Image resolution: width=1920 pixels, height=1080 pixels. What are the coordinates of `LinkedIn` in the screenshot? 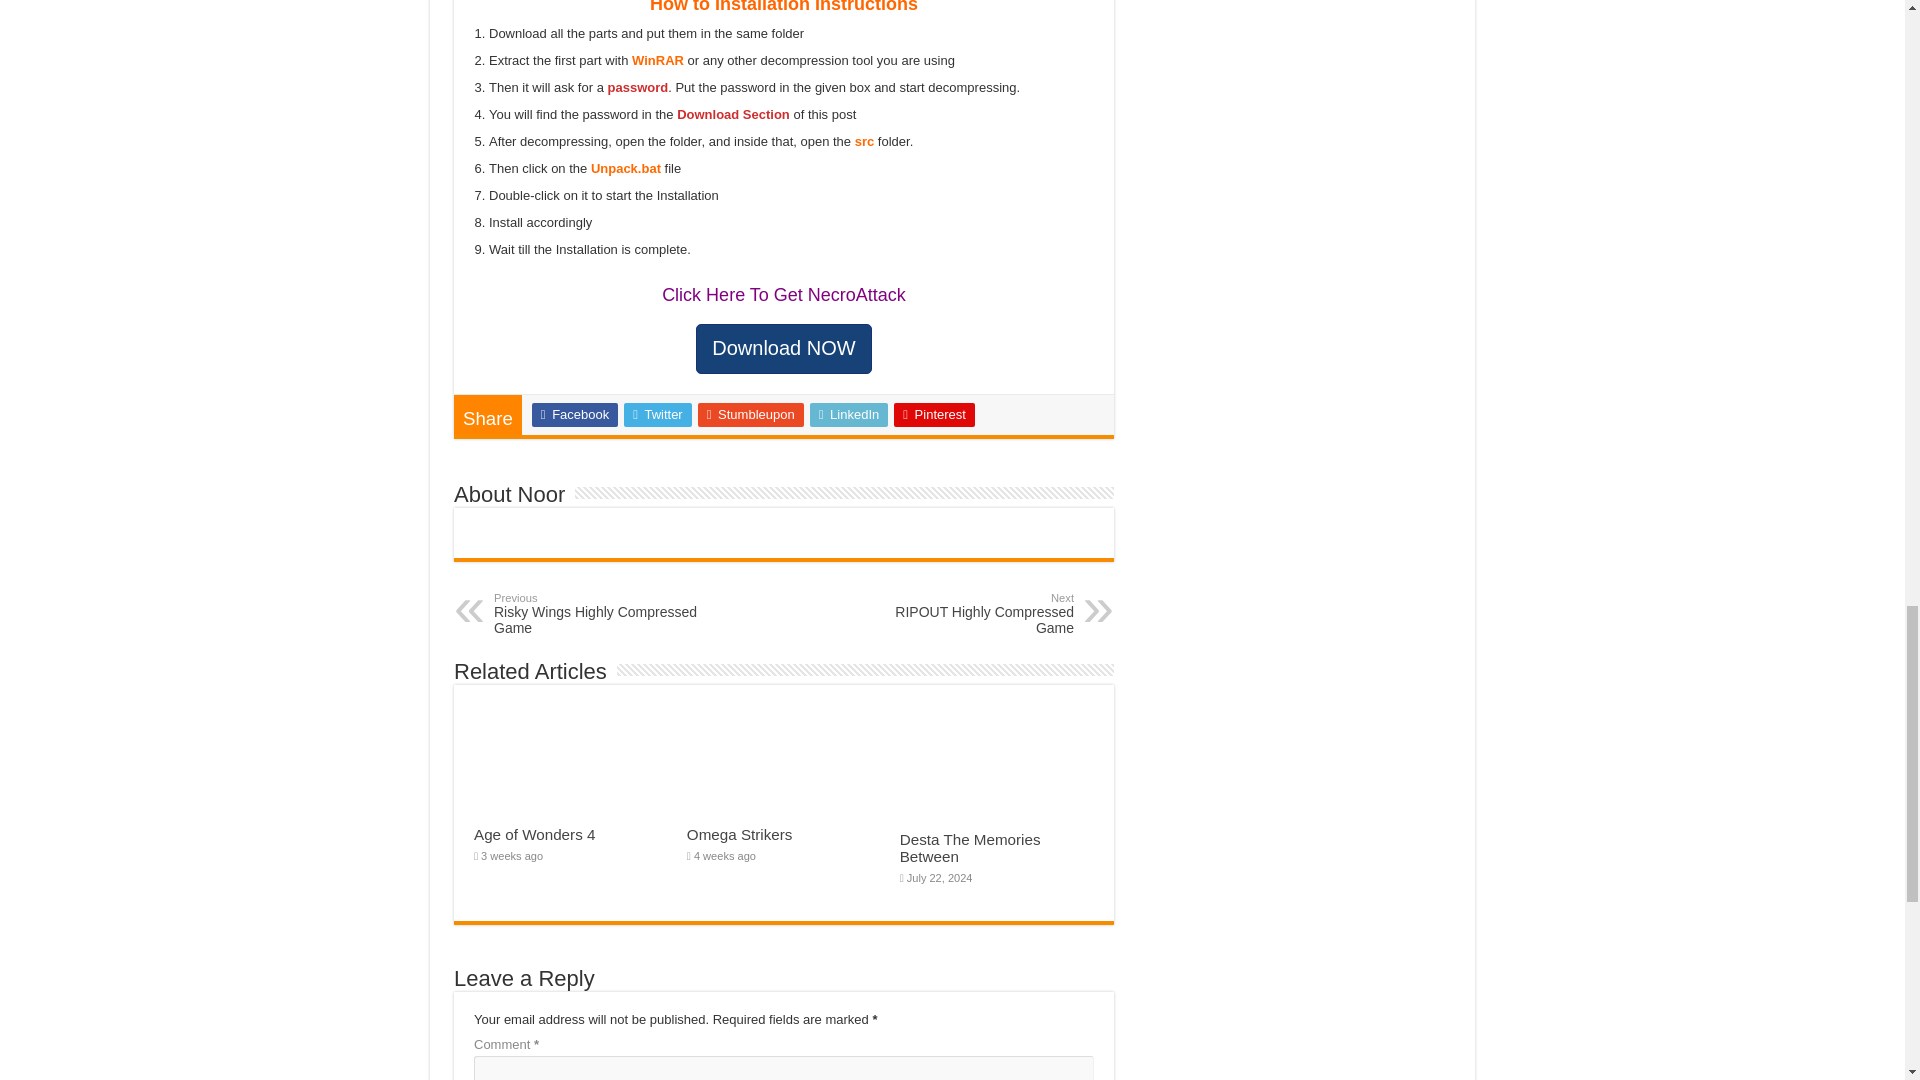 It's located at (849, 414).